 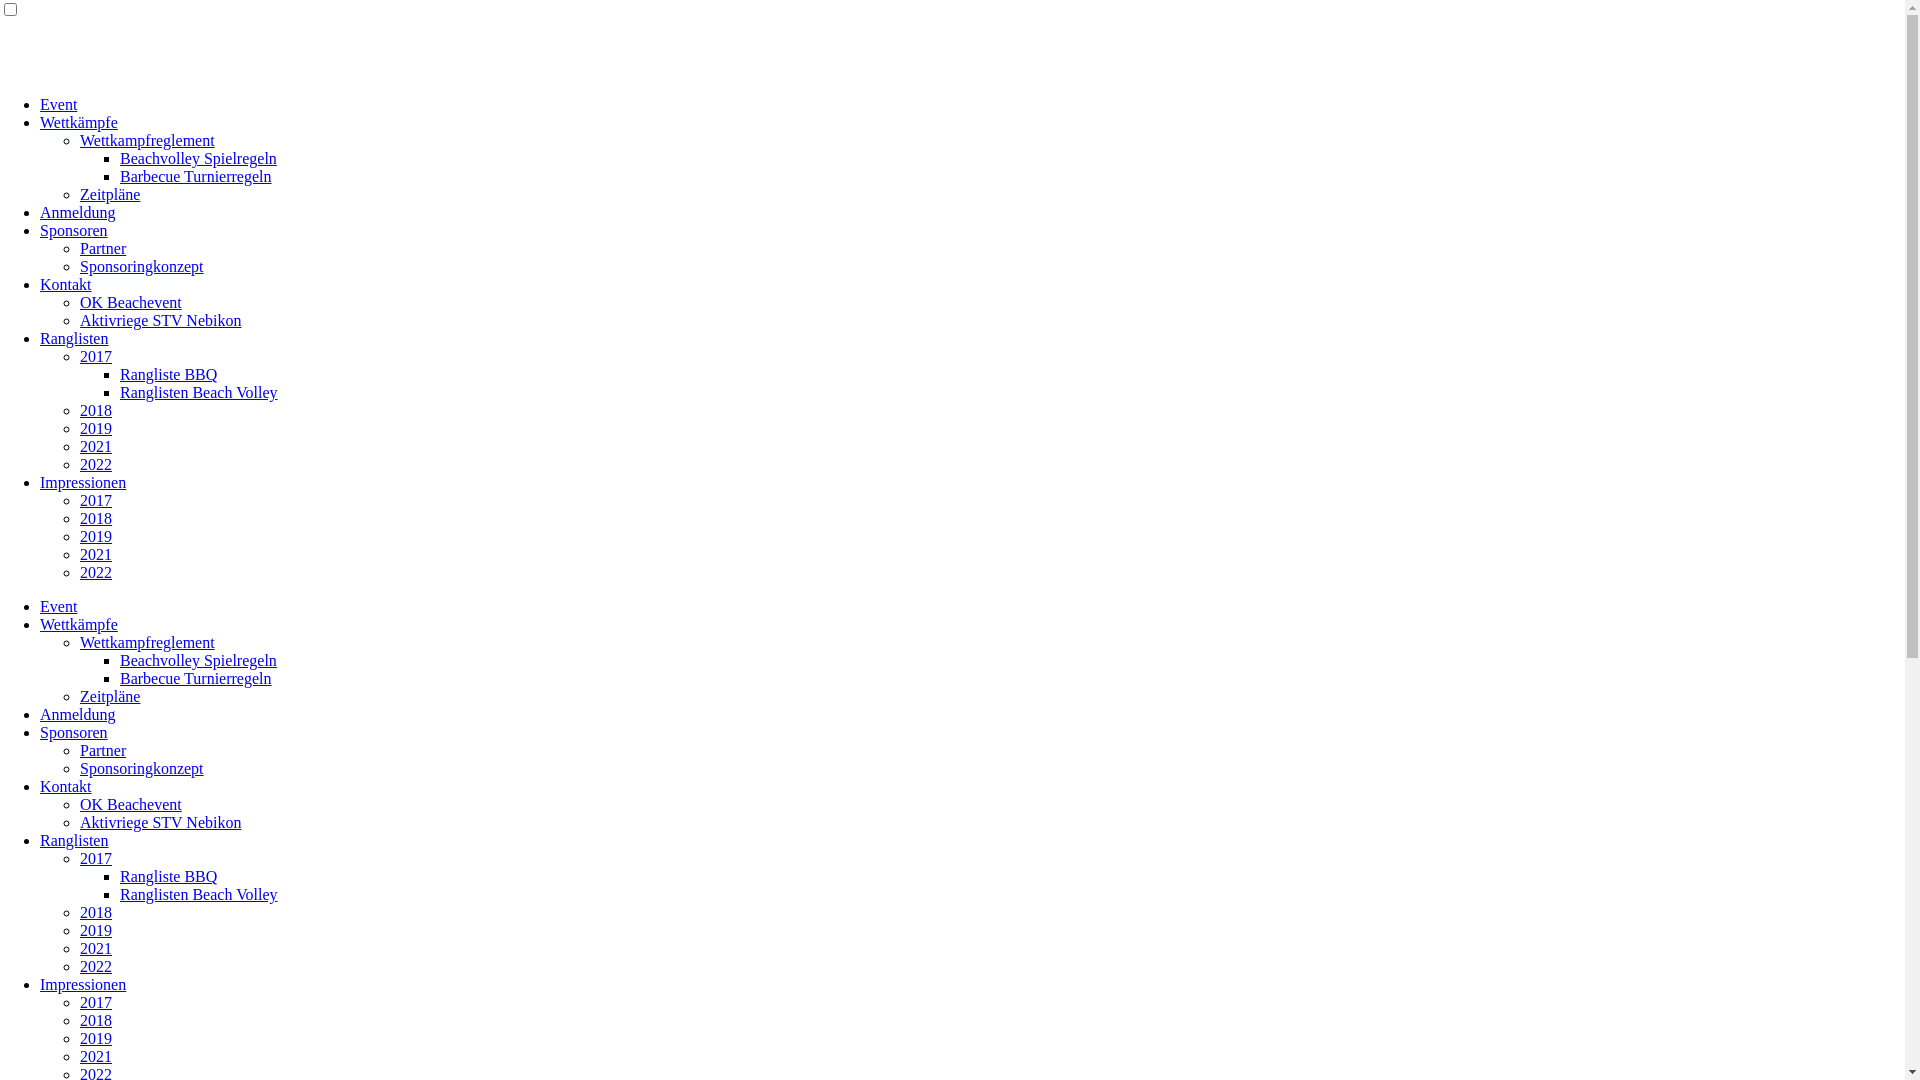 I want to click on 2018, so click(x=96, y=912).